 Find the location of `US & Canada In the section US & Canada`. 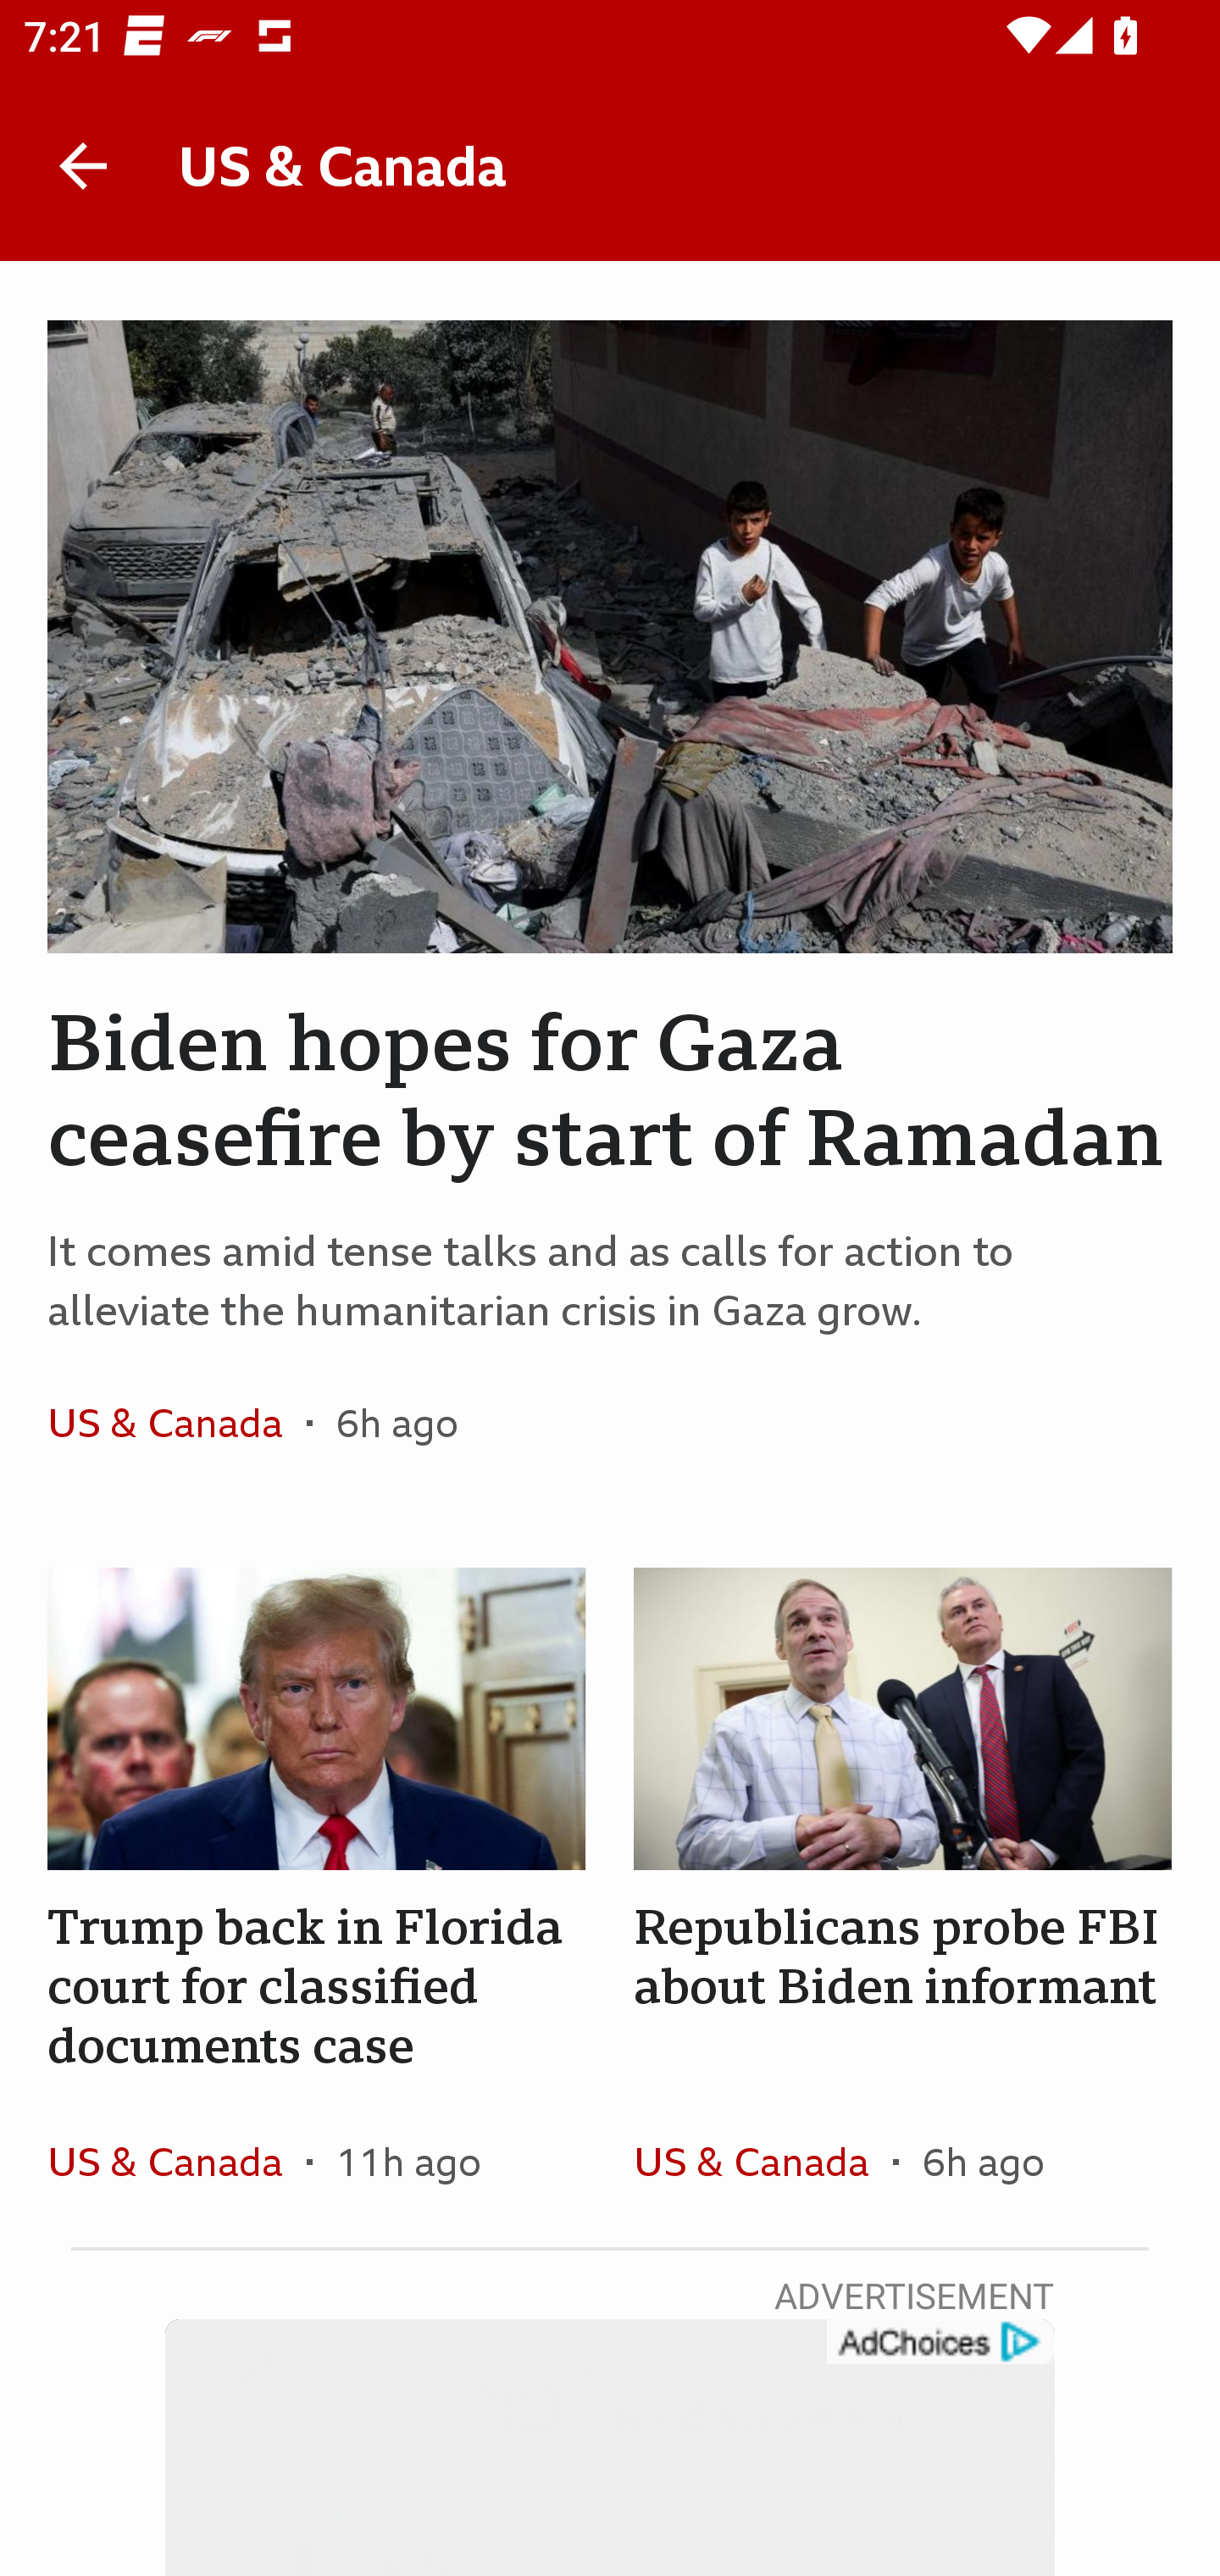

US & Canada In the section US & Canada is located at coordinates (176, 2161).